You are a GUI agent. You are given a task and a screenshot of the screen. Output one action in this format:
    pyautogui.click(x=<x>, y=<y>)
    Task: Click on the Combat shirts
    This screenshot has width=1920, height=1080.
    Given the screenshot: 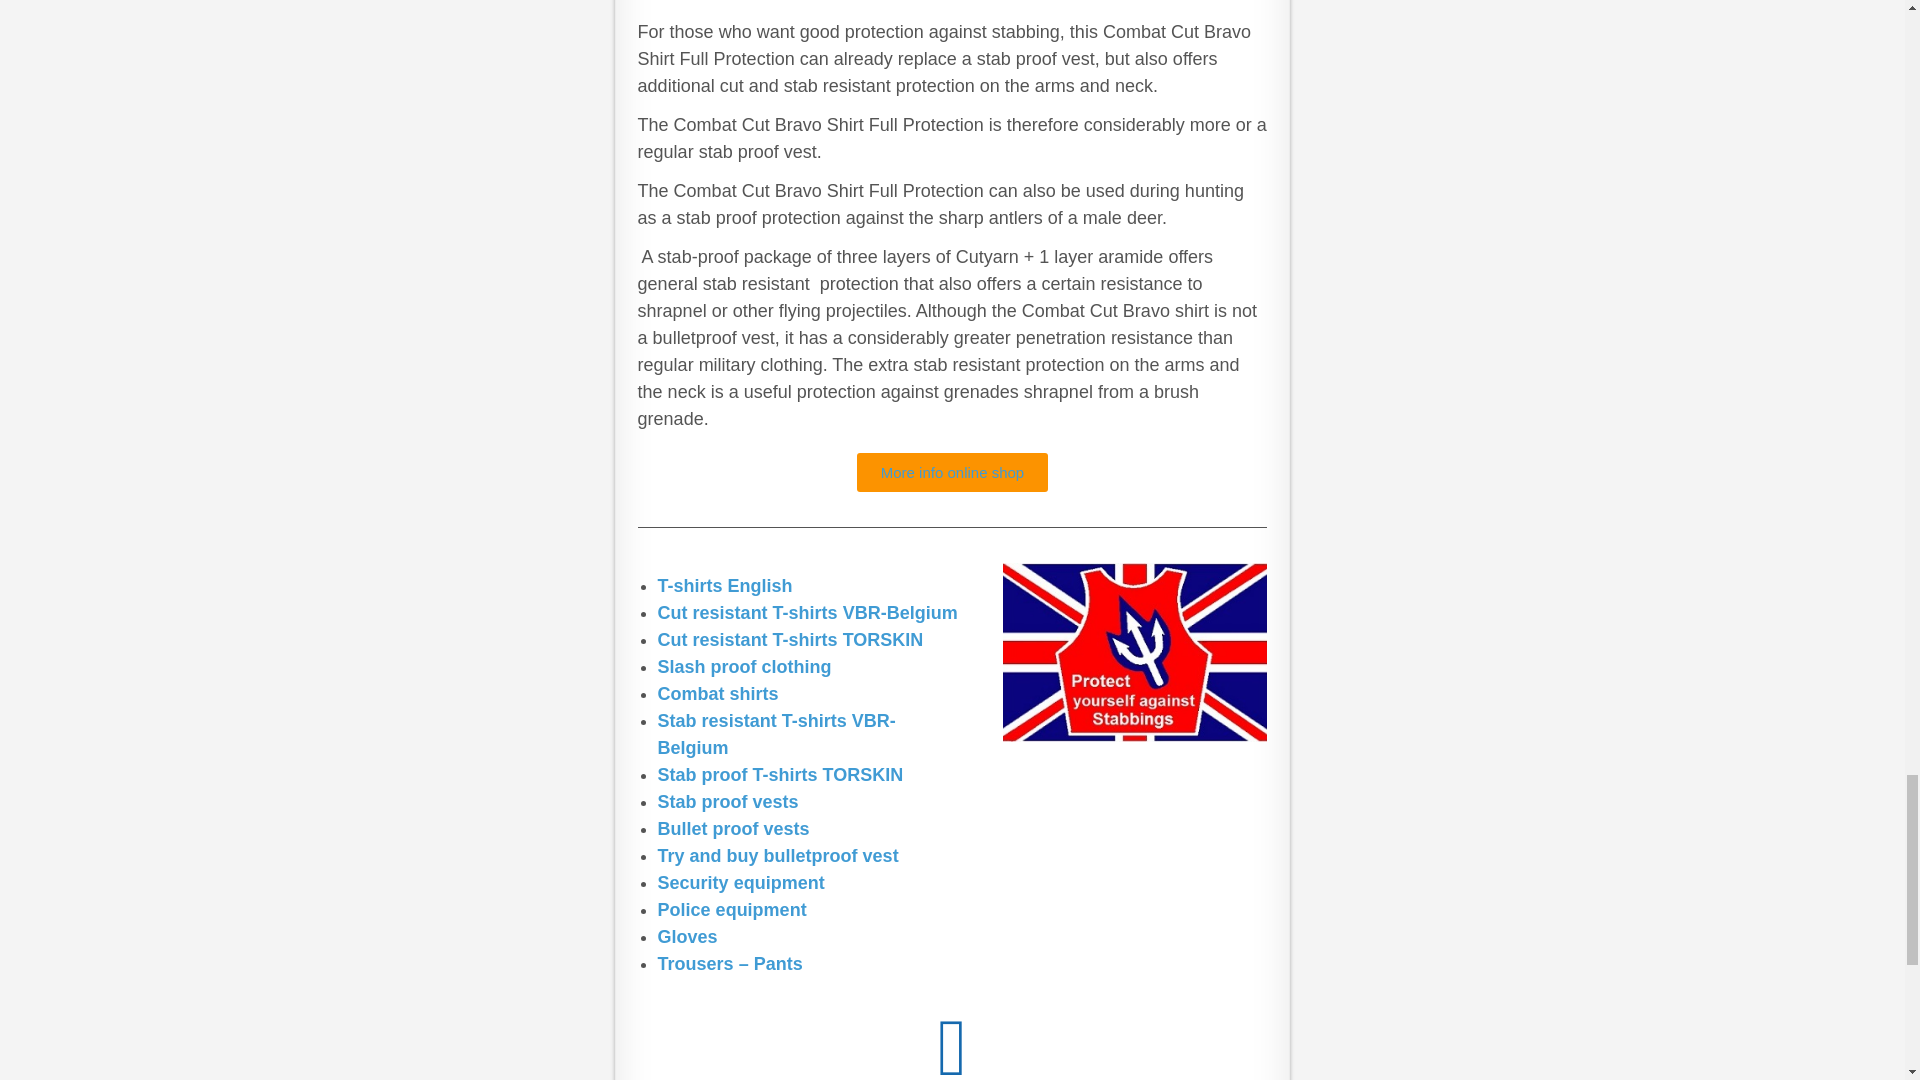 What is the action you would take?
    pyautogui.click(x=718, y=694)
    